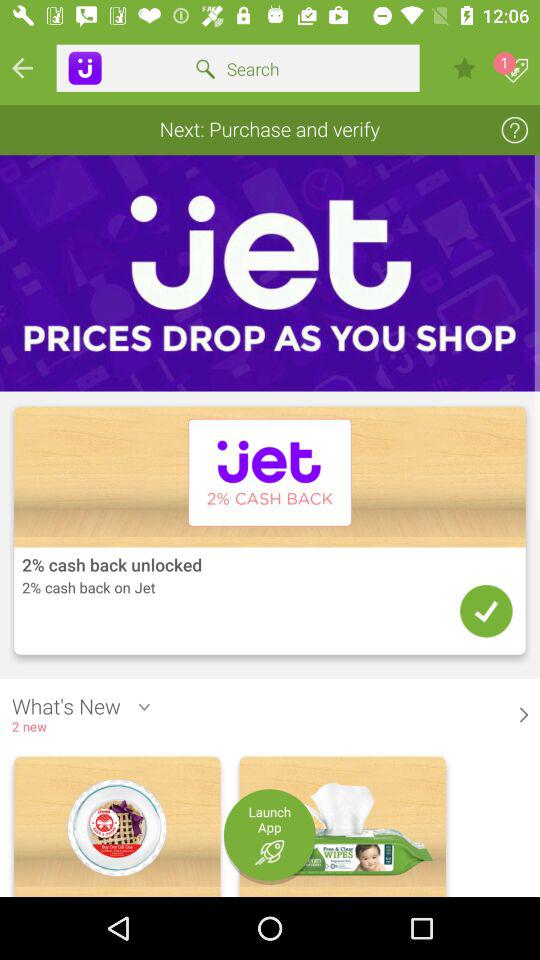 The height and width of the screenshot is (960, 540). I want to click on click on the right top corner icon above the image, so click(515, 130).